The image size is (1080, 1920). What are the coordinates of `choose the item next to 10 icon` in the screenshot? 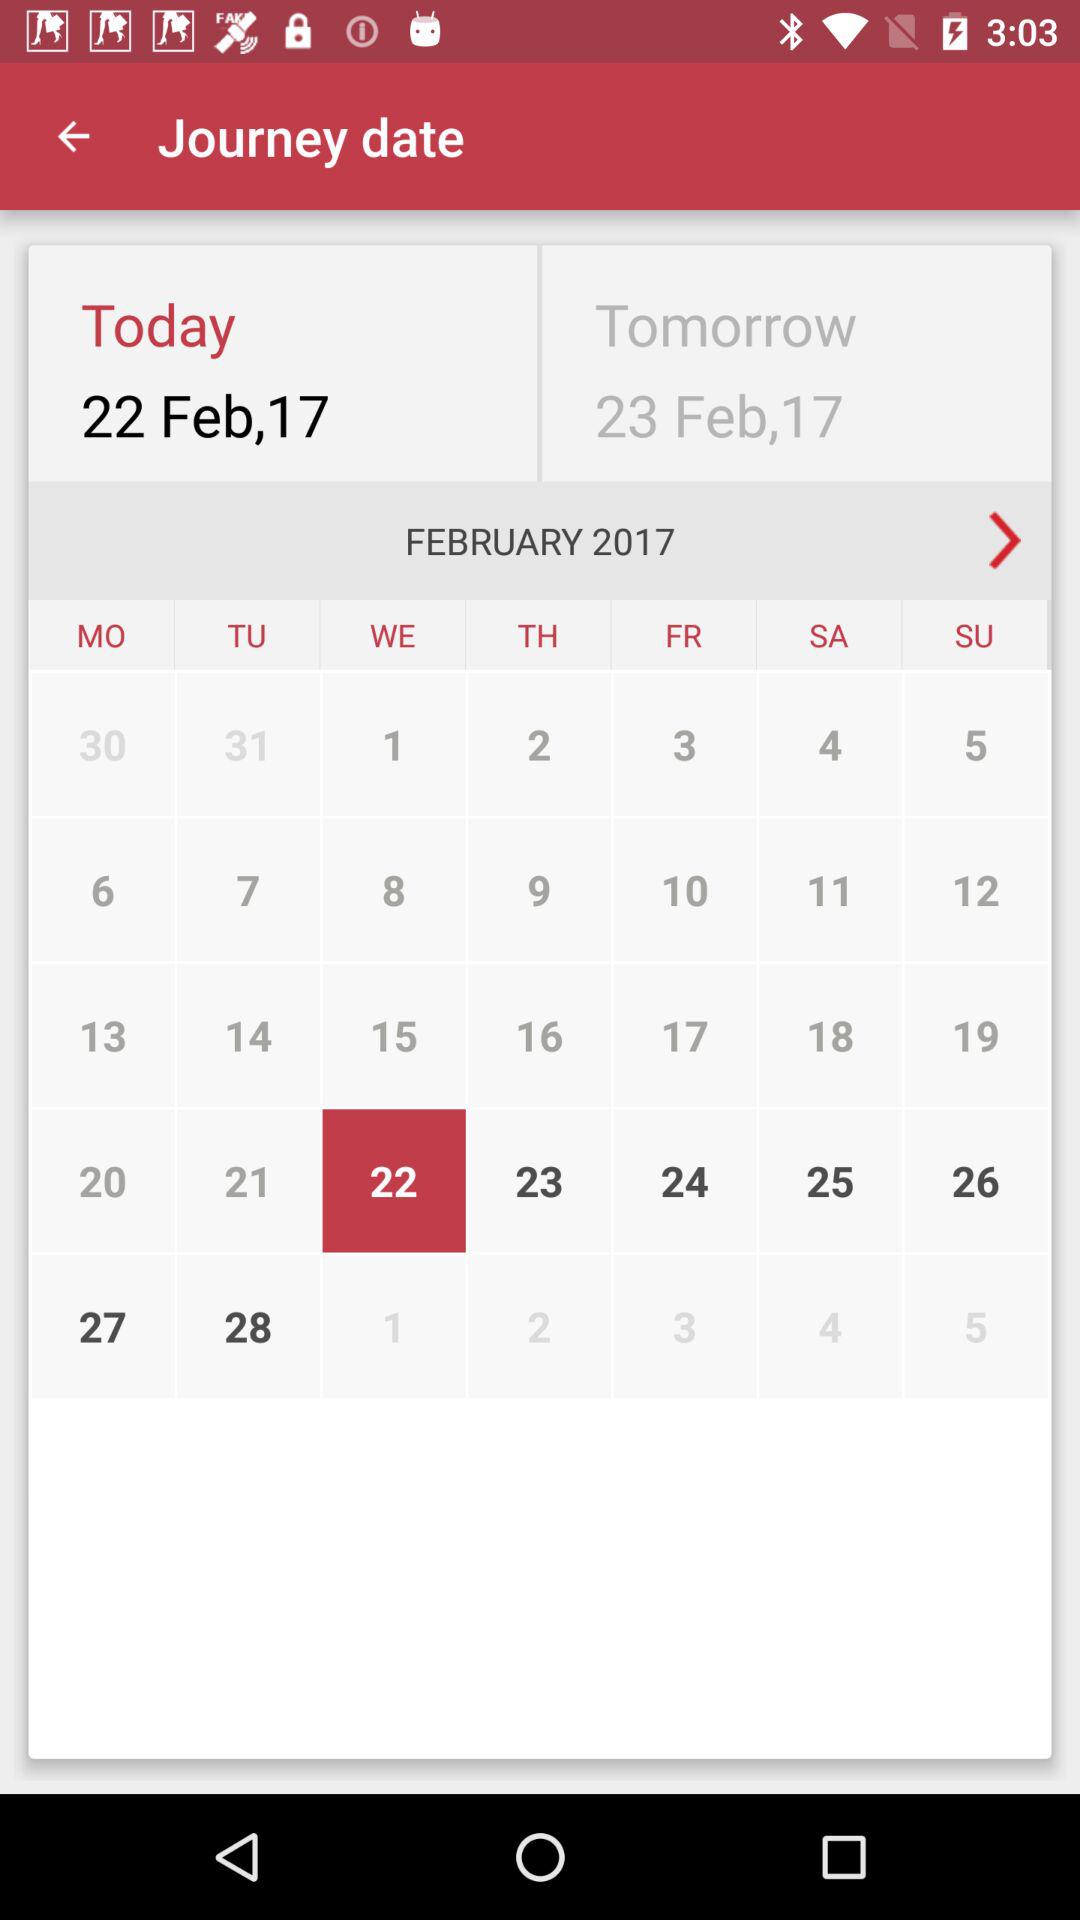 It's located at (830, 1035).